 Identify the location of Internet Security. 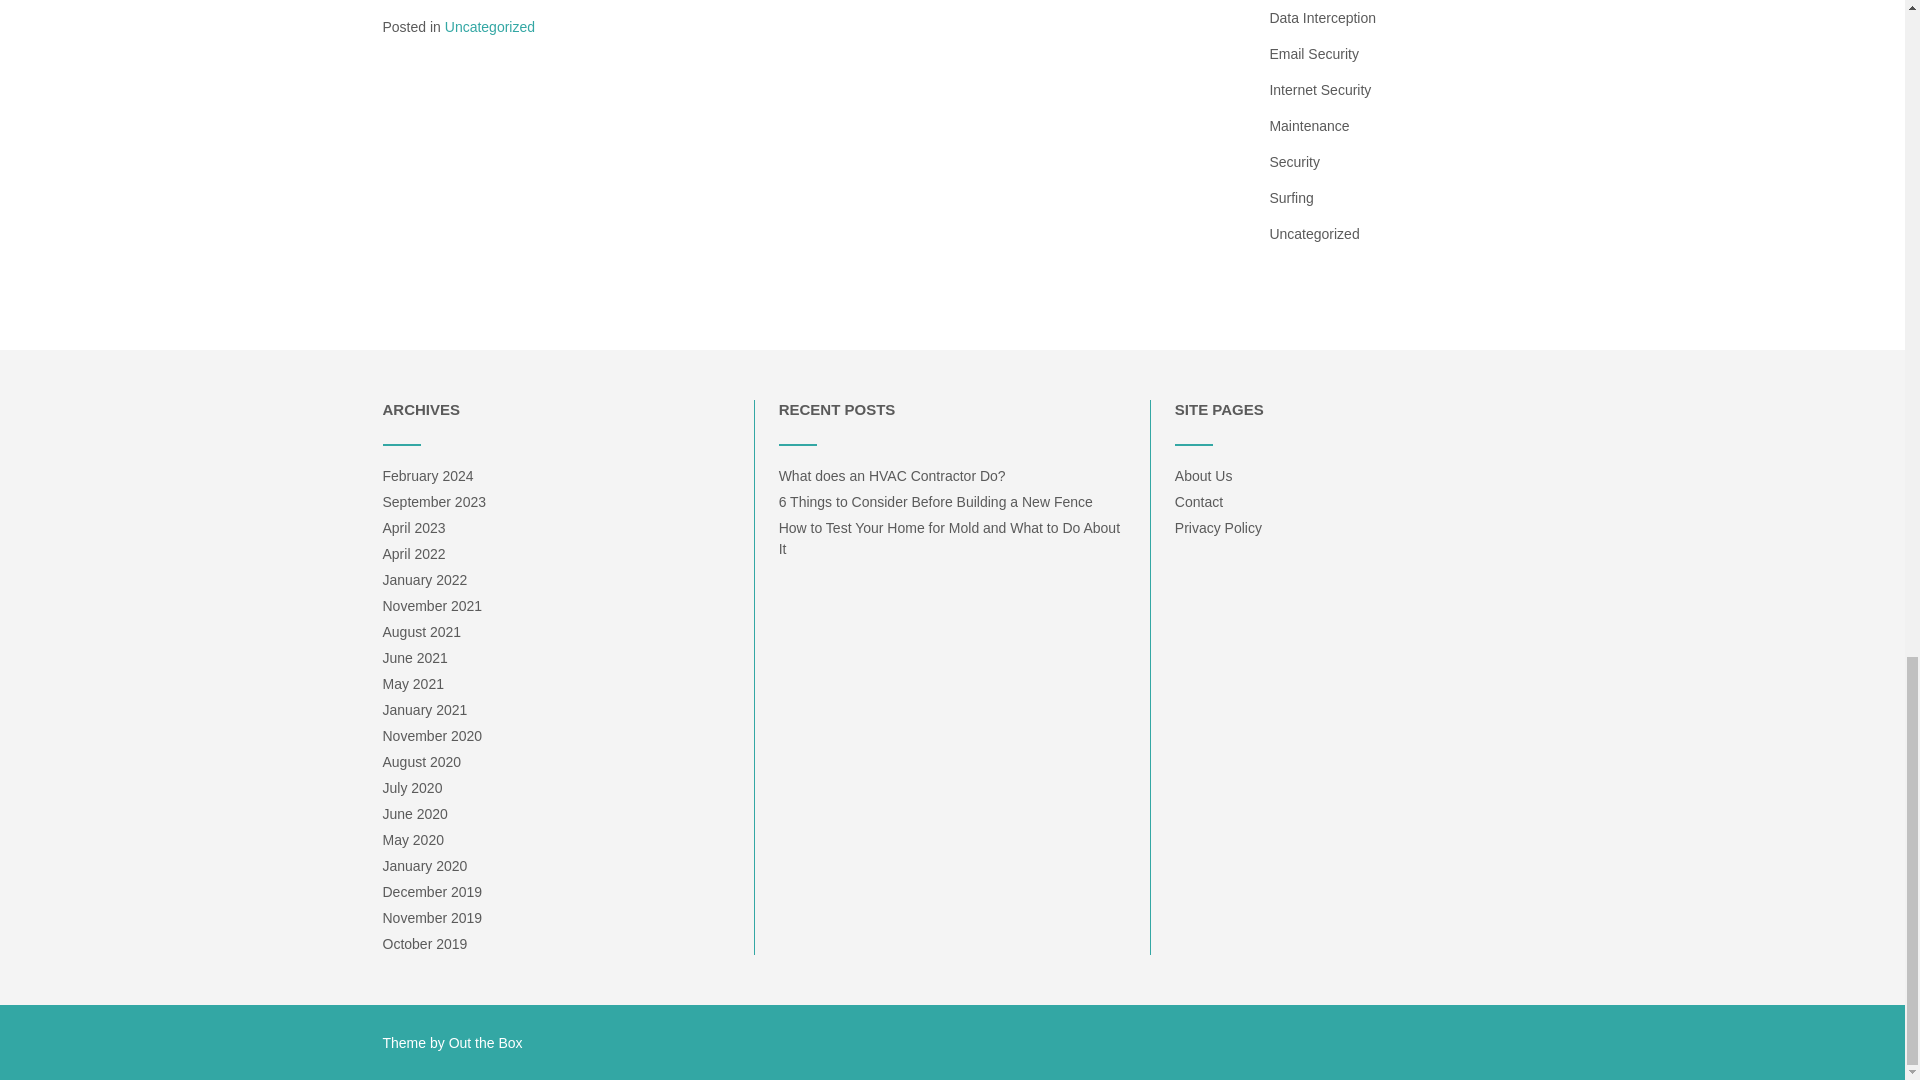
(1320, 90).